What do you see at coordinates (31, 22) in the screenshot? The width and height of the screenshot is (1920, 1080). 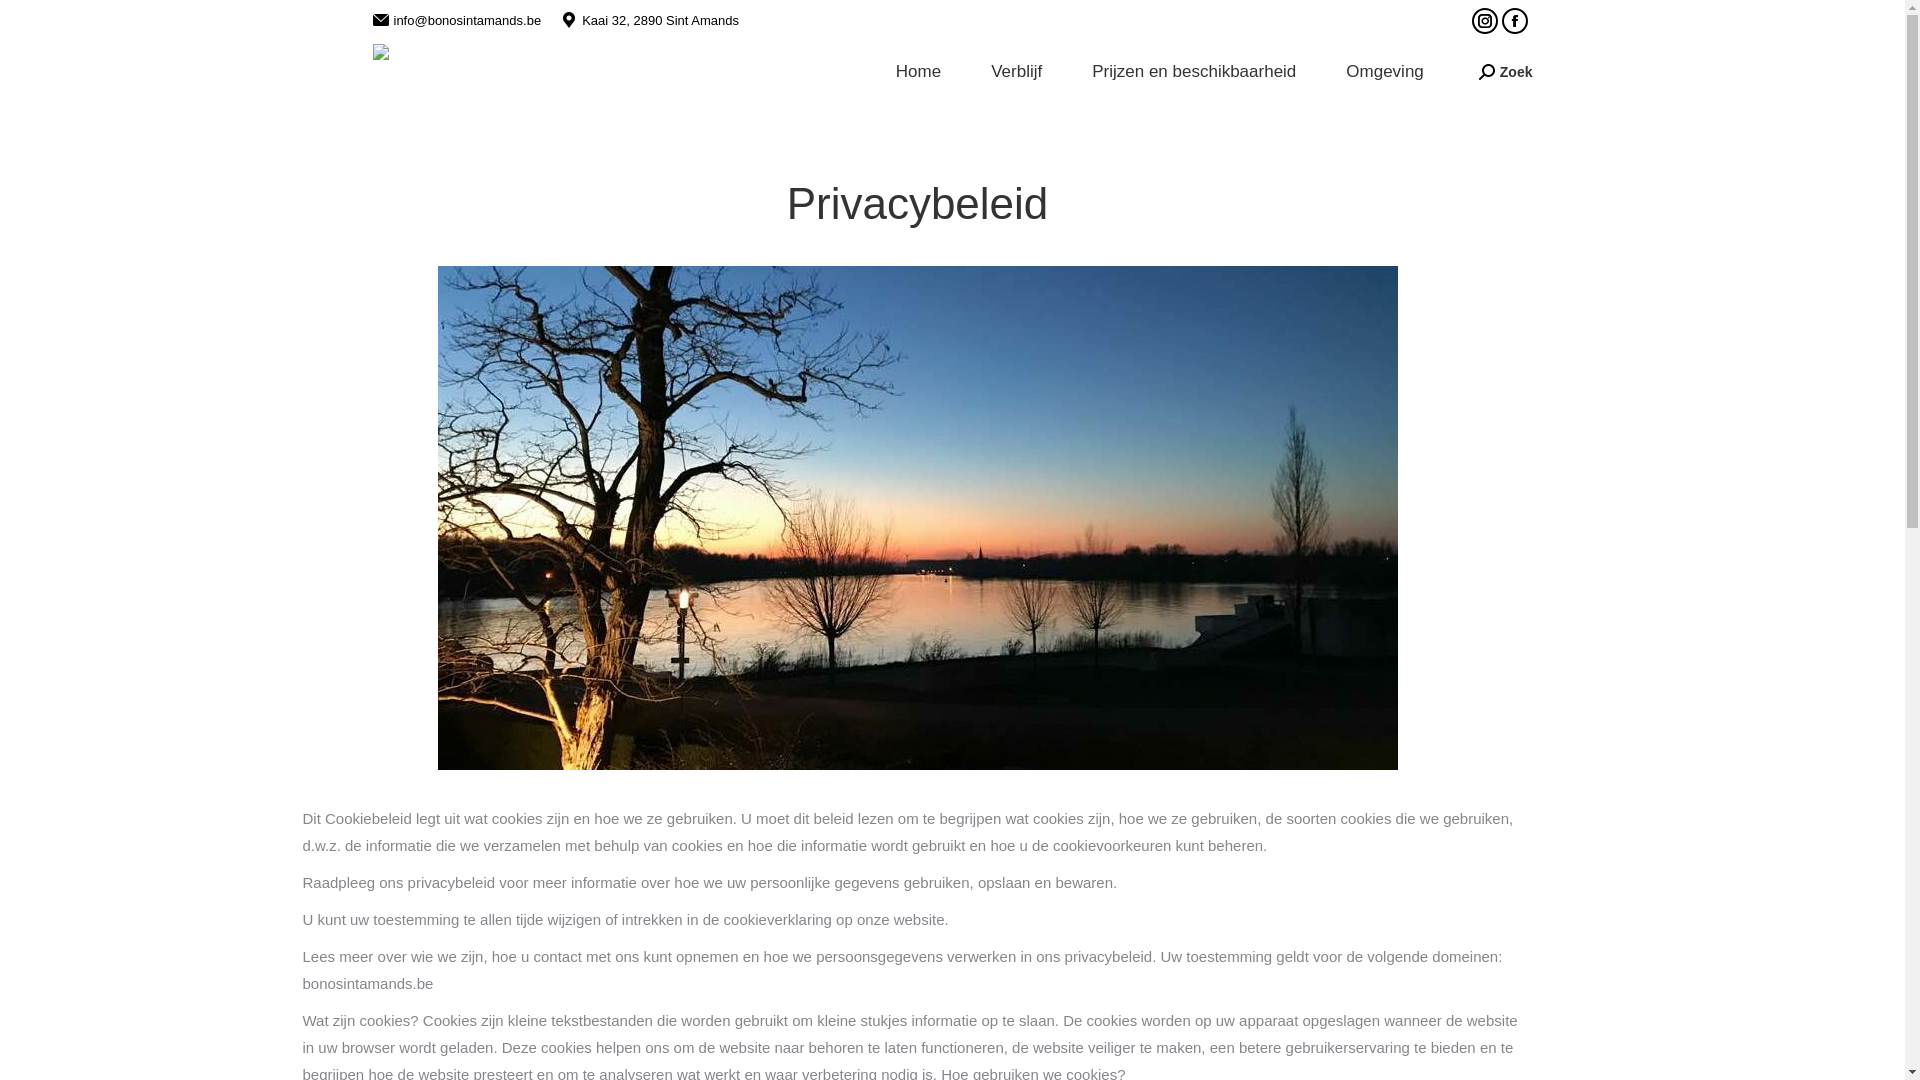 I see `Go!` at bounding box center [31, 22].